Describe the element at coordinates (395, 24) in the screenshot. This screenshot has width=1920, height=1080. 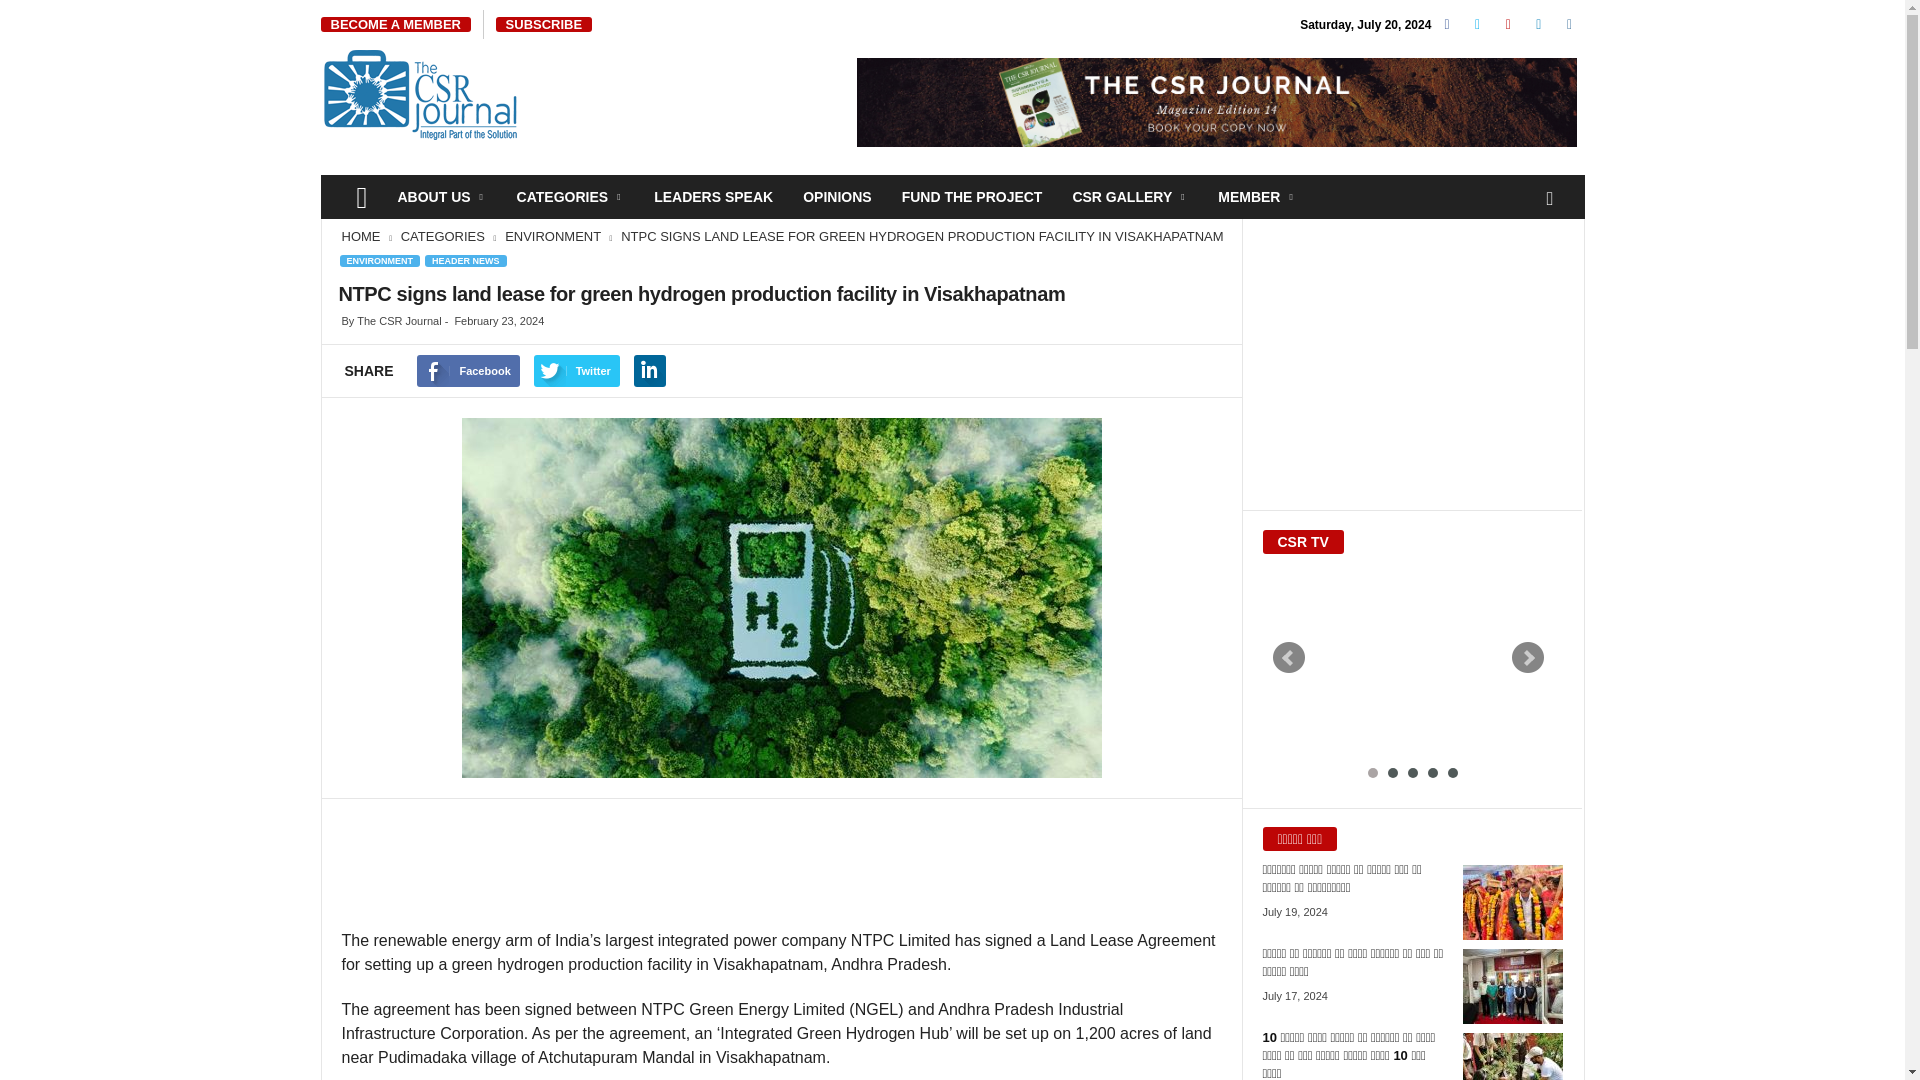
I see `BECOME A MEMBER` at that location.